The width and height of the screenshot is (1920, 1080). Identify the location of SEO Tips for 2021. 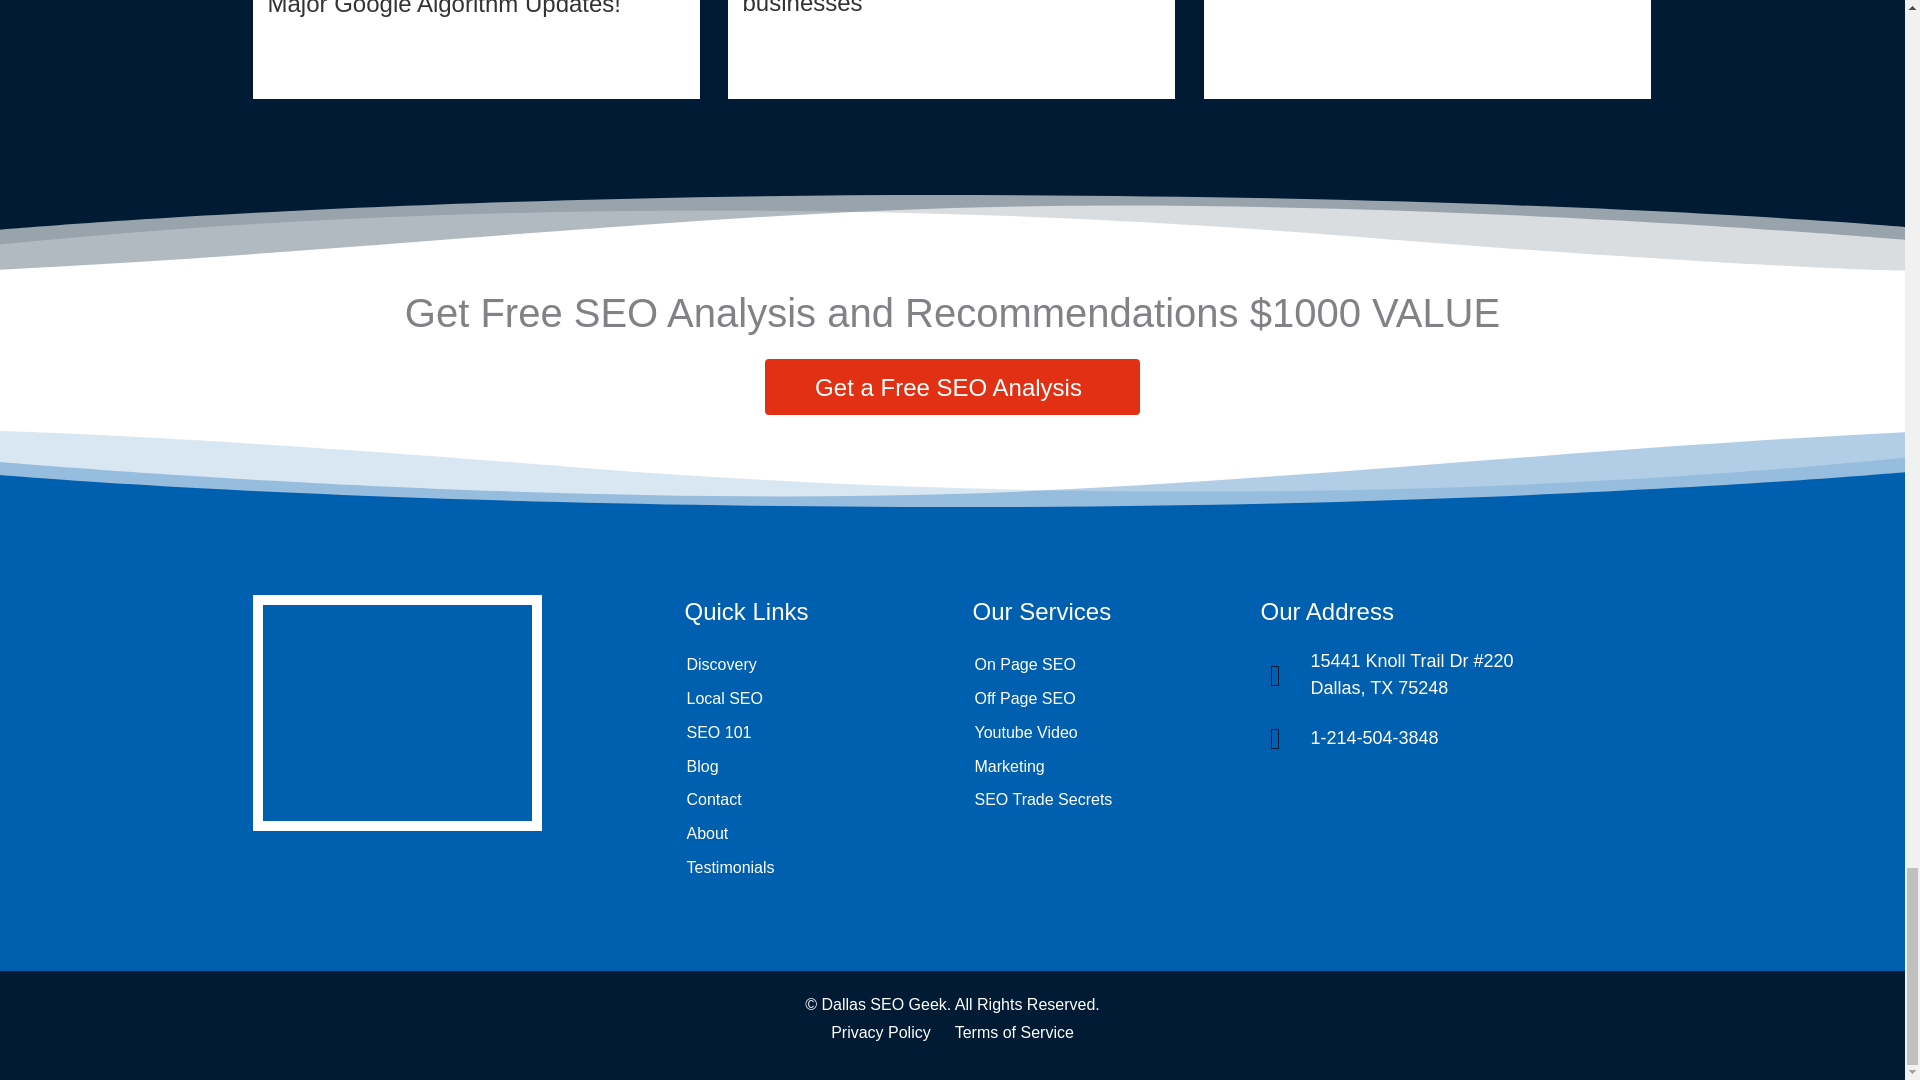
(1427, 50).